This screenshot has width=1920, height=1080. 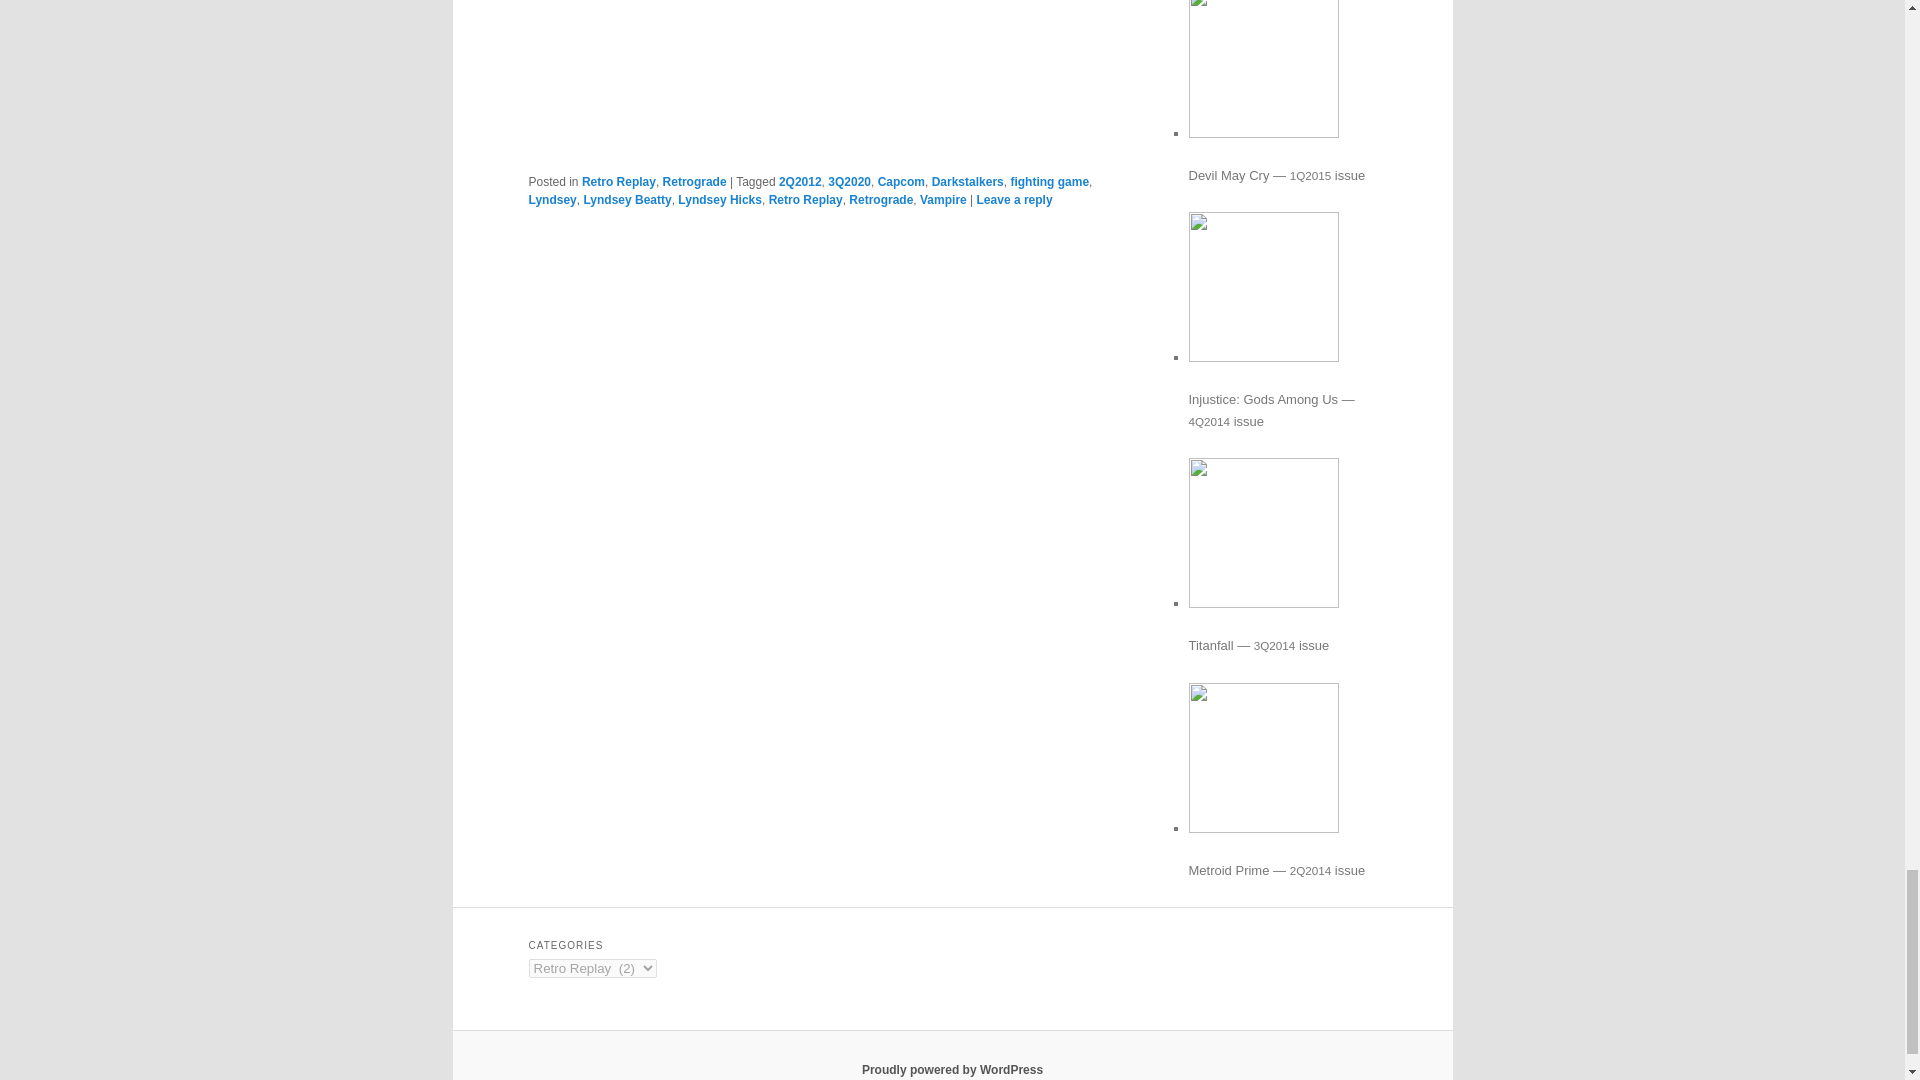 I want to click on Lyndsey Beatty, so click(x=626, y=200).